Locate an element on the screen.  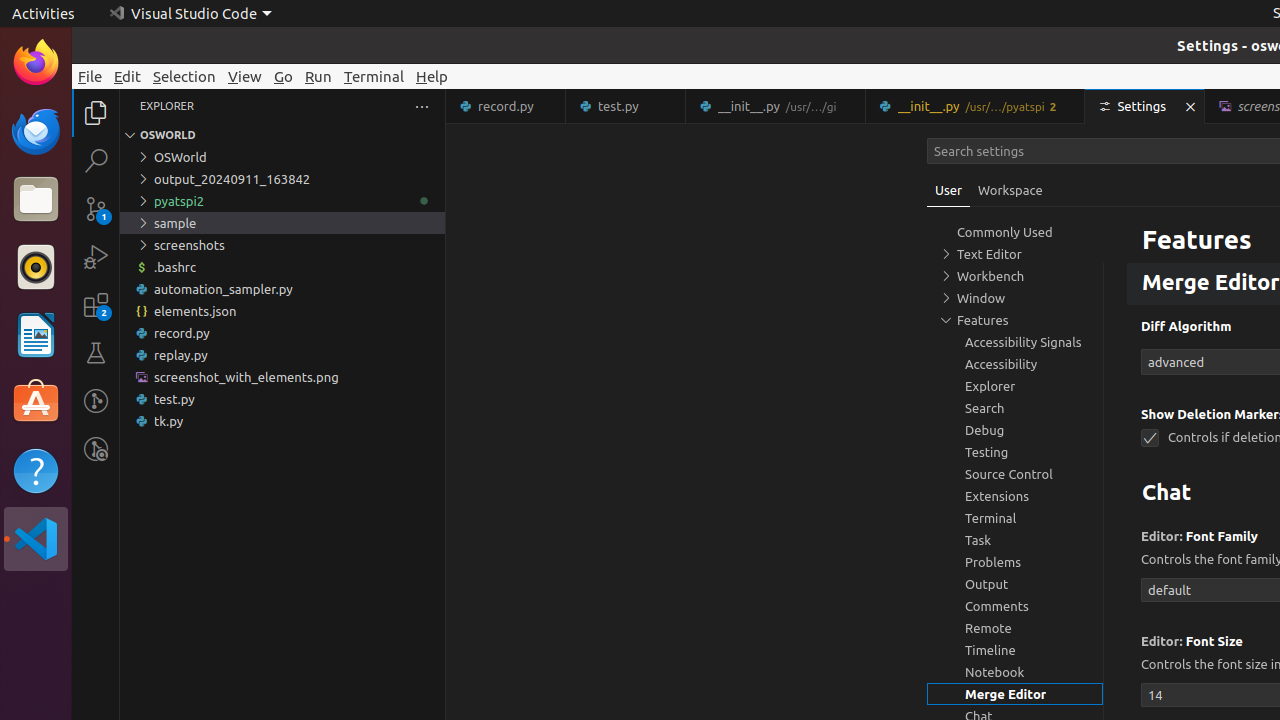
Features, group is located at coordinates (1015, 320).